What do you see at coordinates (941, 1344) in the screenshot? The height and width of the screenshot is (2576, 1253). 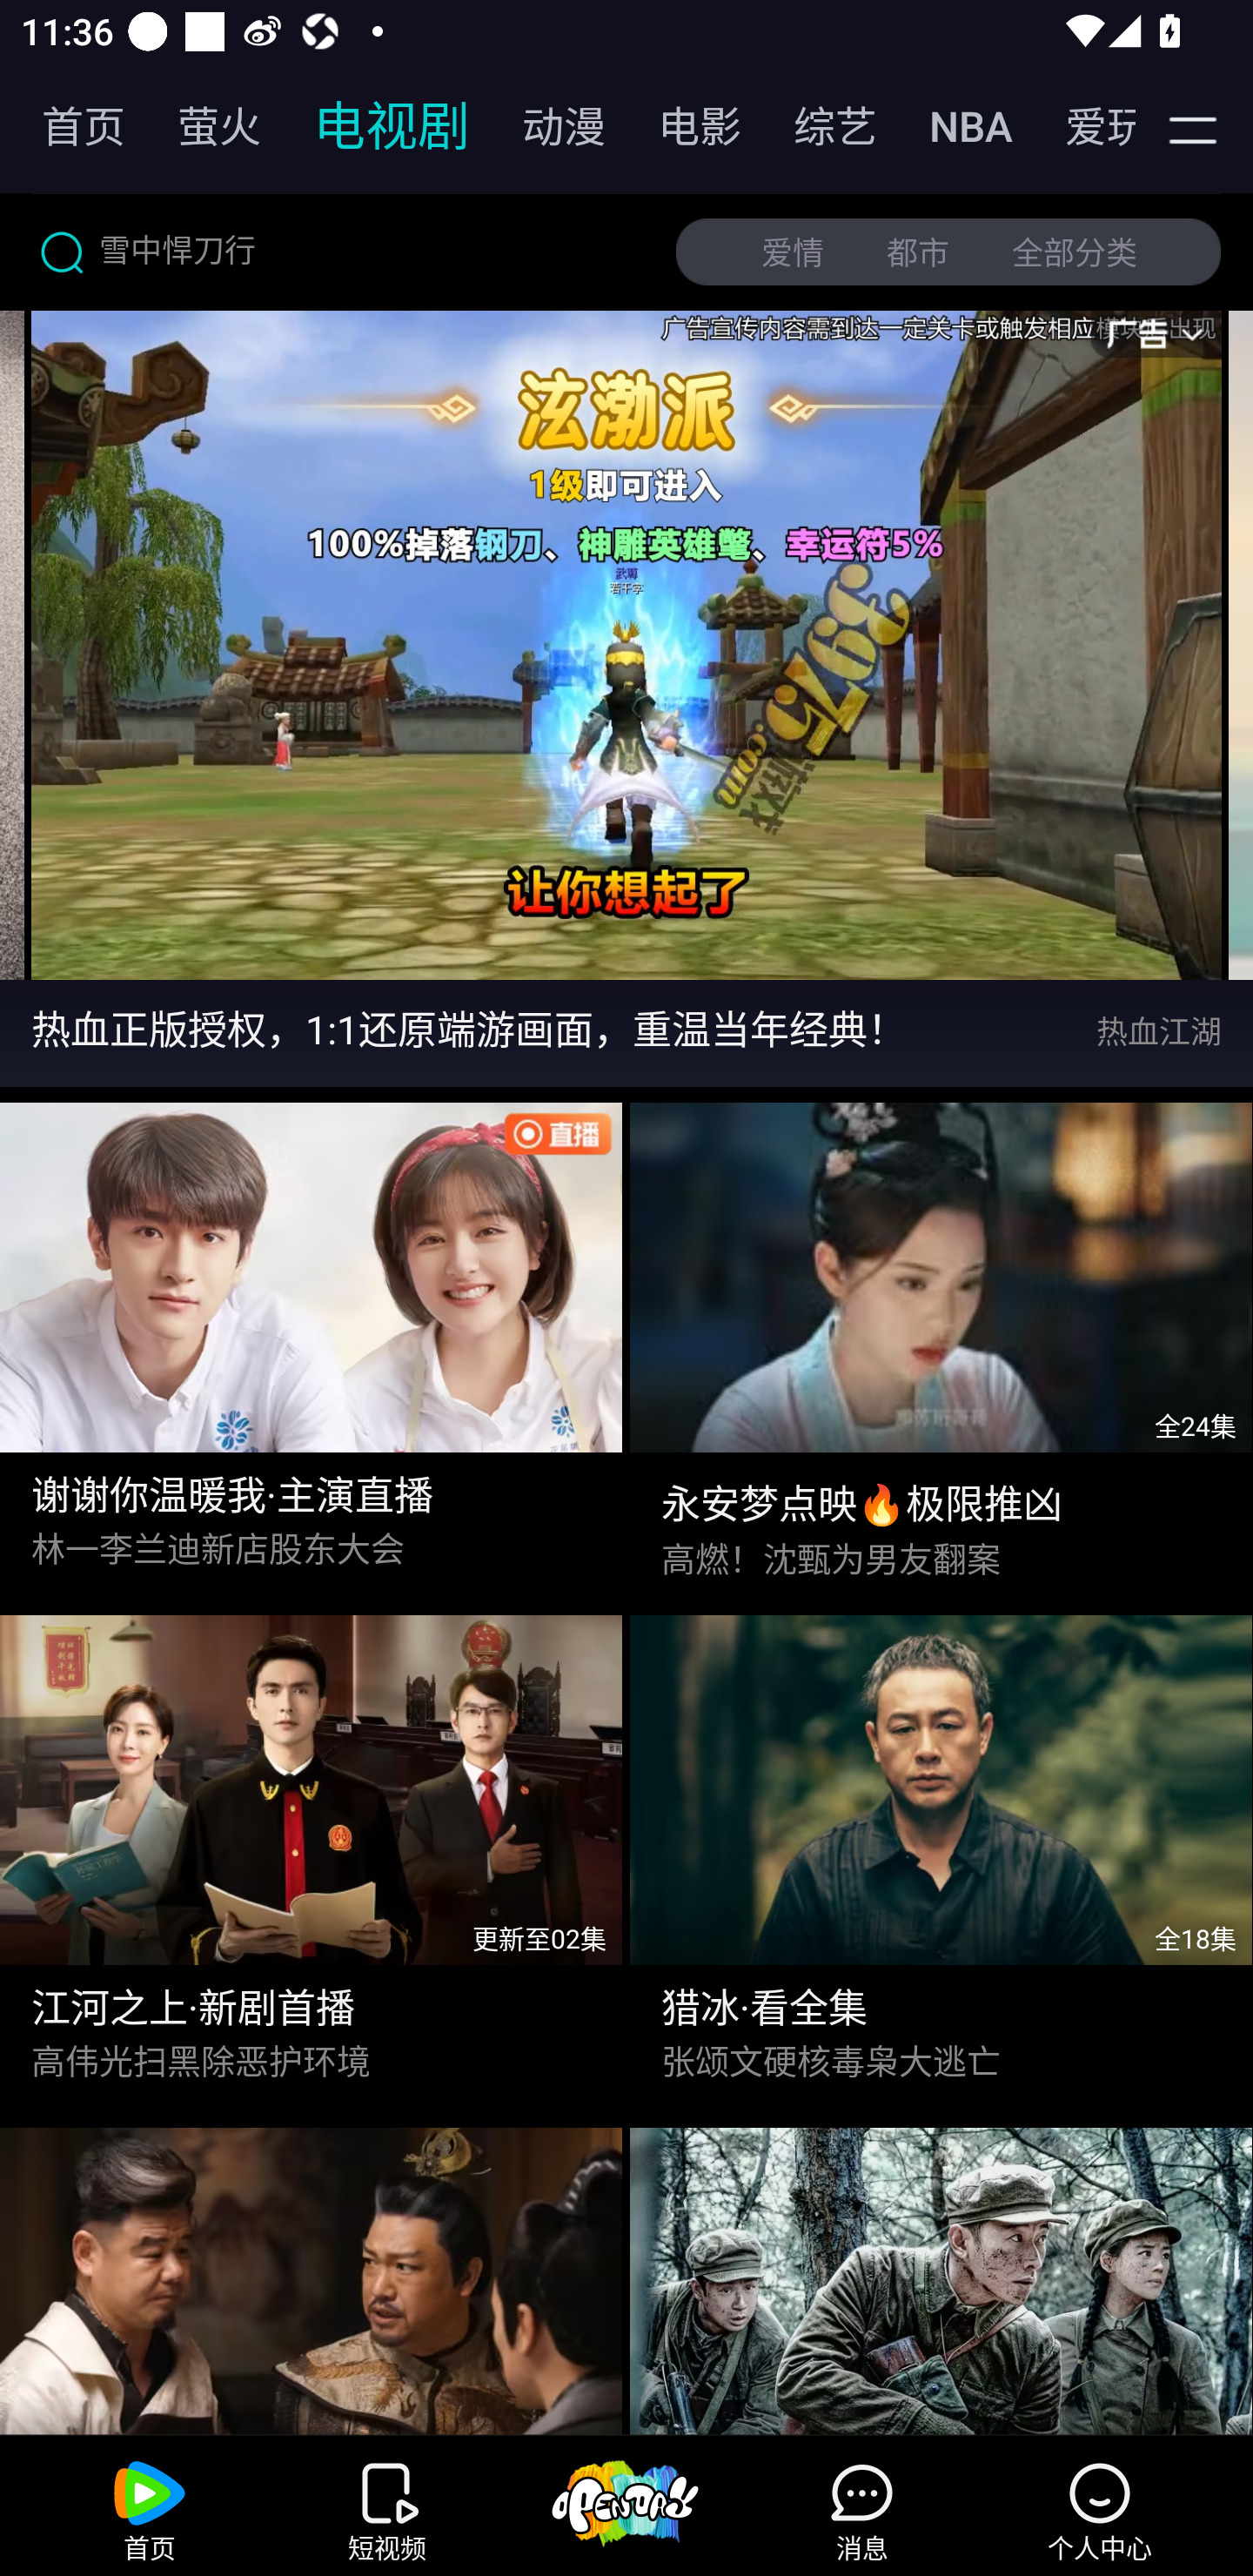 I see `永安梦点映🔥极限推凶,全24集,链接 永安梦点映🔥极限推凶 高燃！沈甄为男友翻案` at bounding box center [941, 1344].